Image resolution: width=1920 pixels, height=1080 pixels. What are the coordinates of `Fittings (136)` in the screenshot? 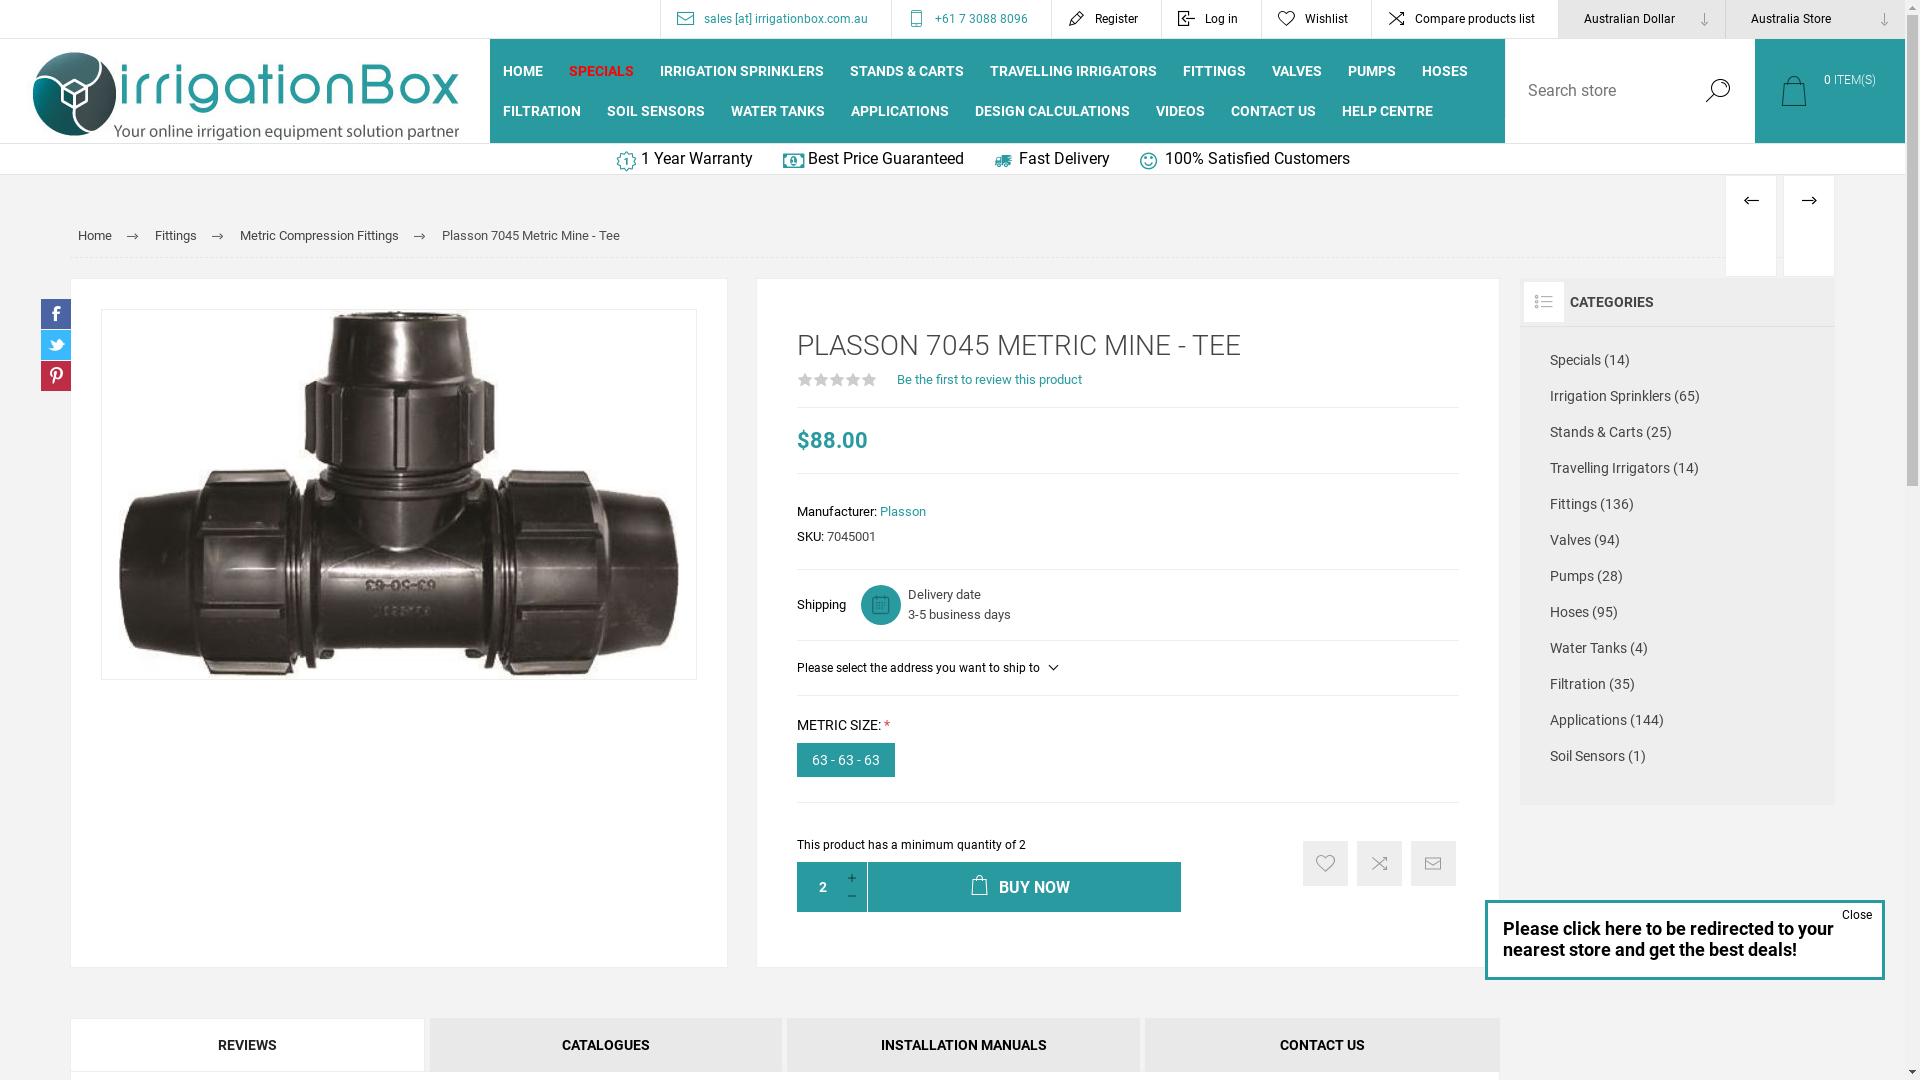 It's located at (1678, 504).